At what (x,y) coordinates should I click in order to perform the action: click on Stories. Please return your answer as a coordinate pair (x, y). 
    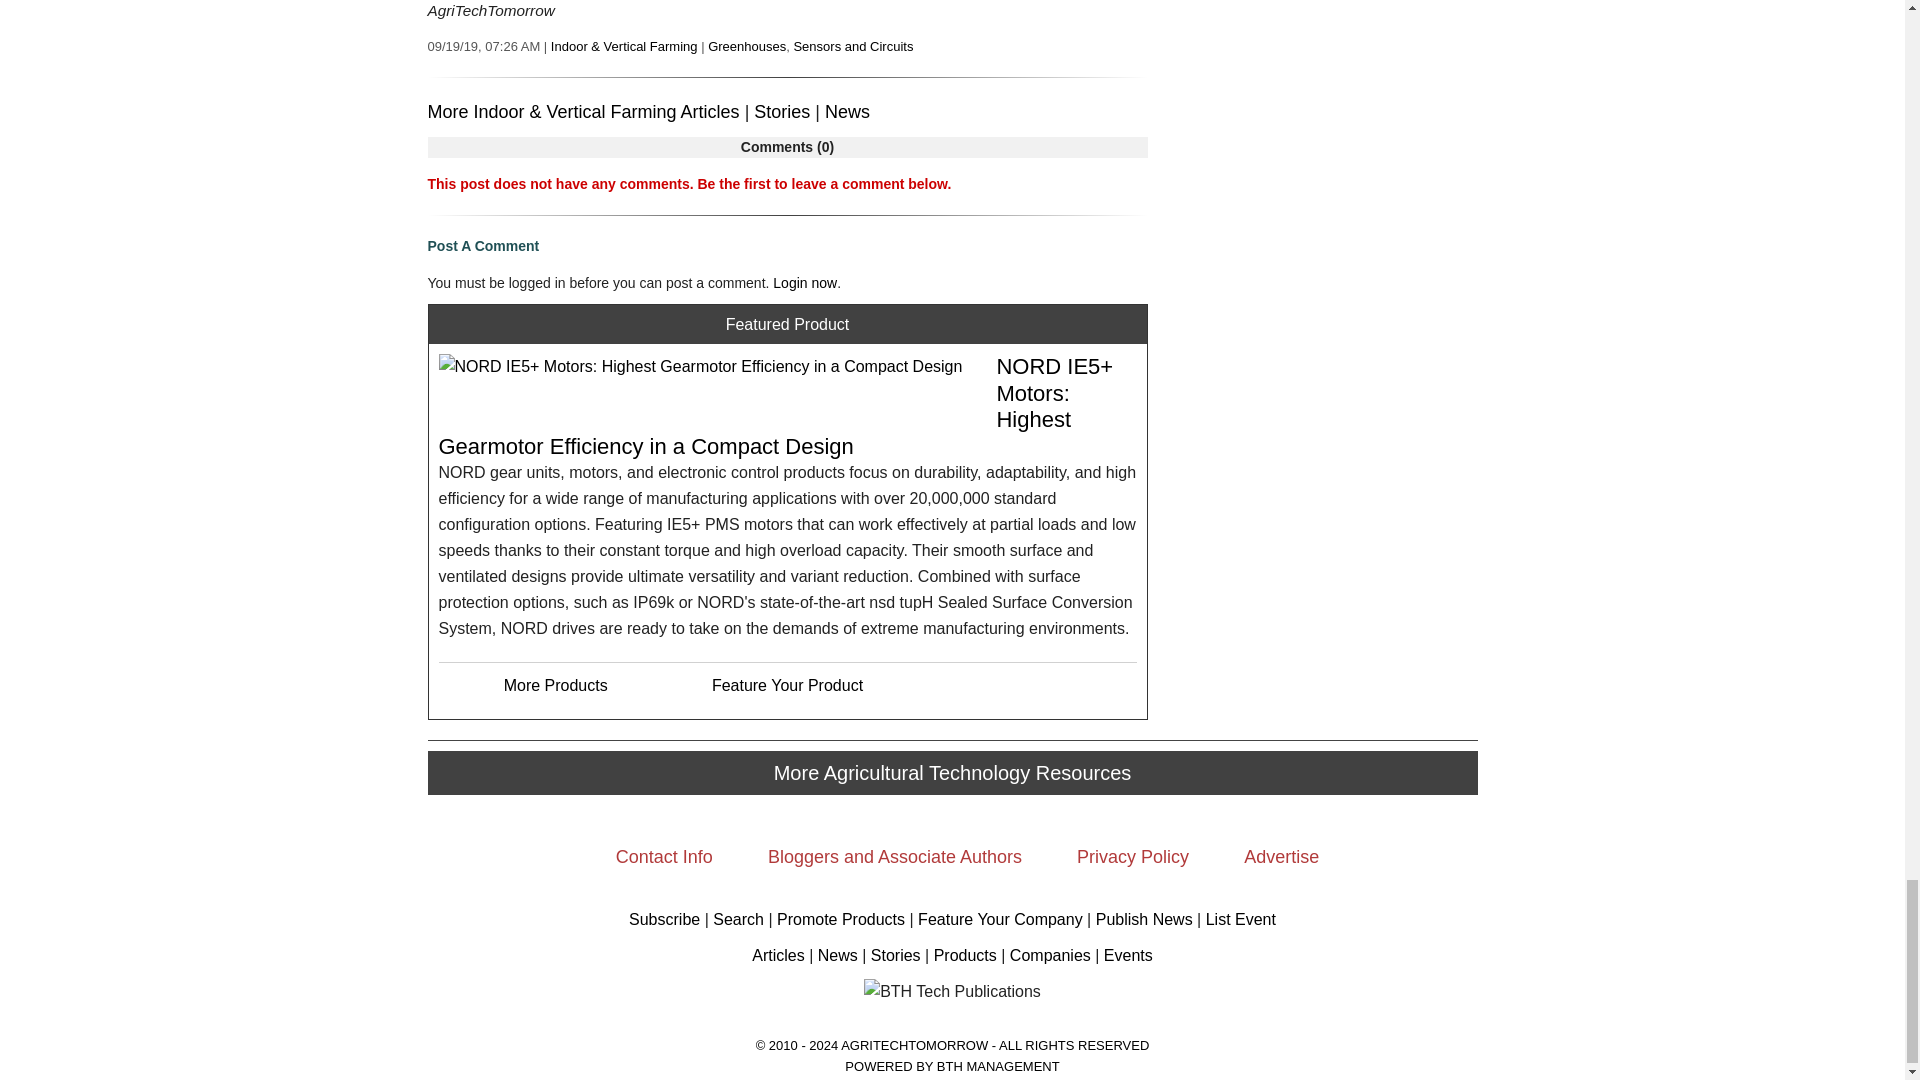
    Looking at the image, I should click on (782, 112).